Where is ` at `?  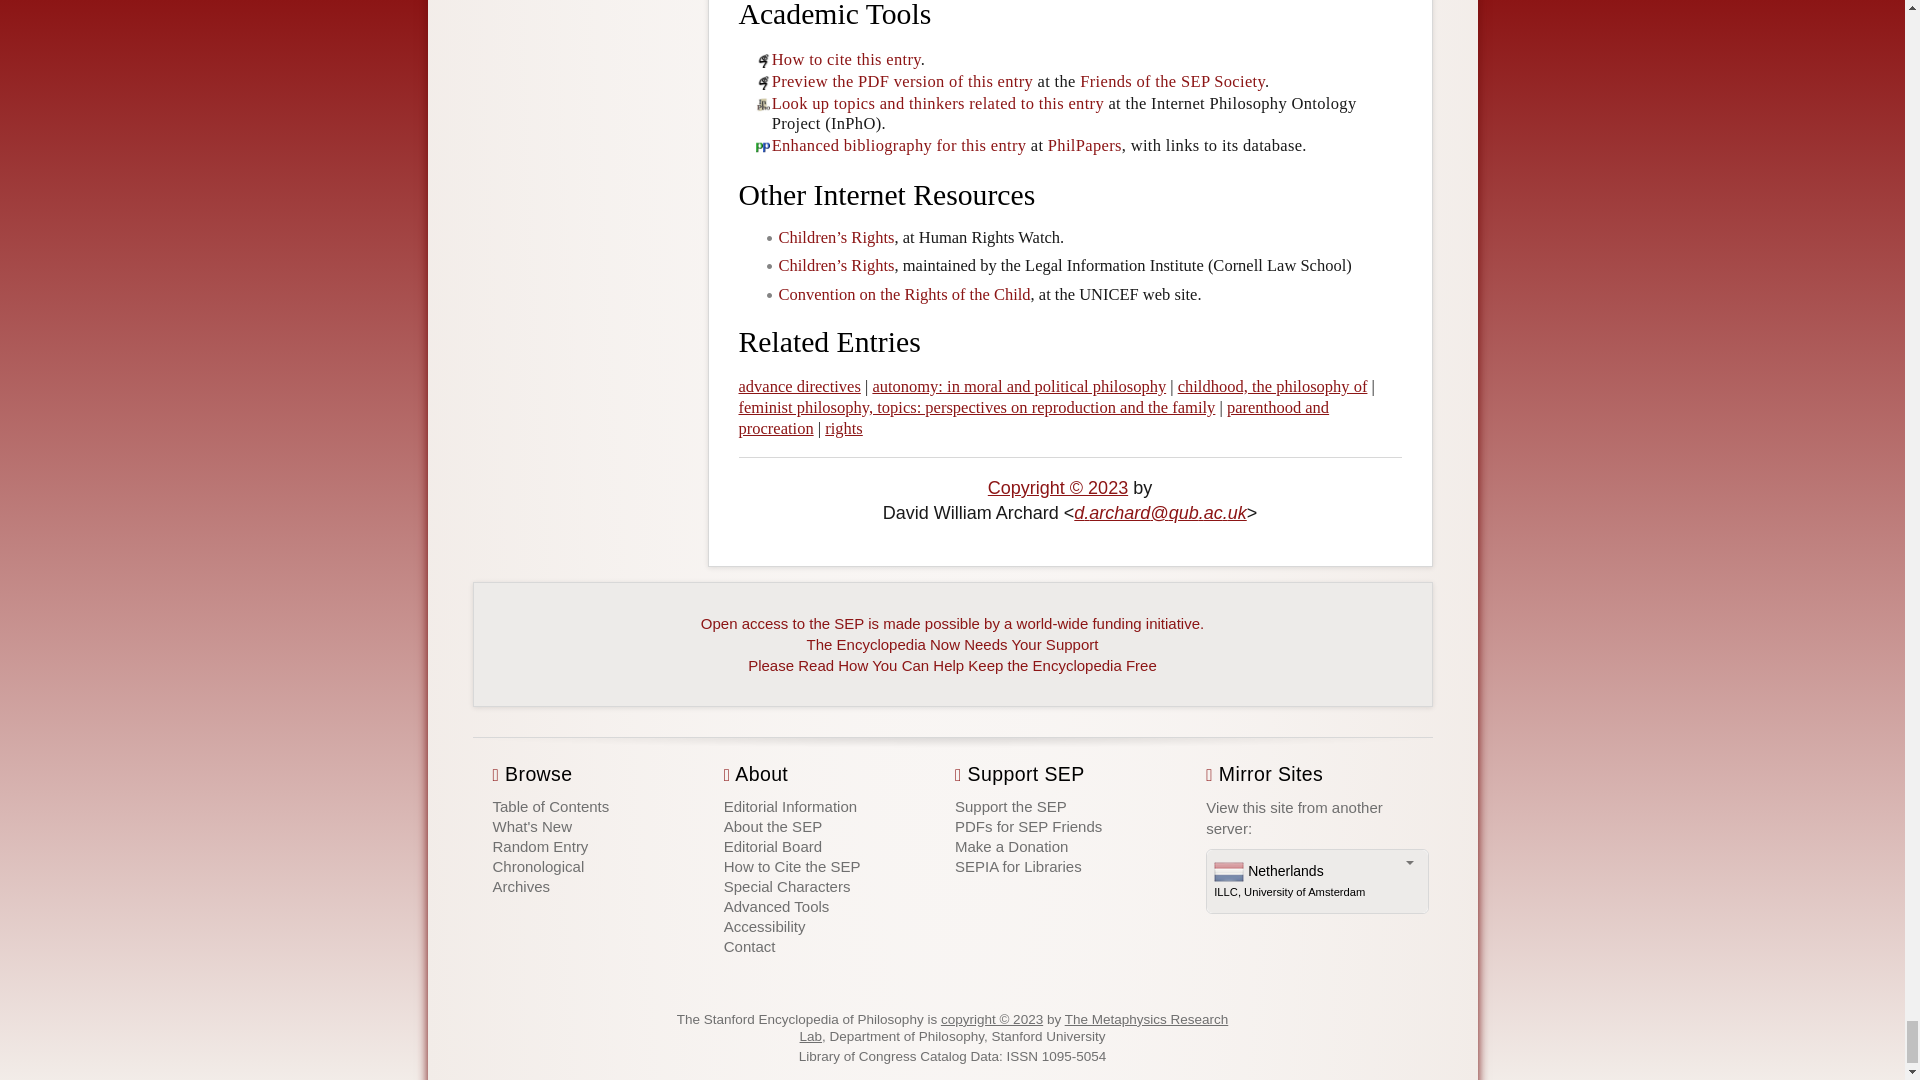
 at  is located at coordinates (1158, 512).